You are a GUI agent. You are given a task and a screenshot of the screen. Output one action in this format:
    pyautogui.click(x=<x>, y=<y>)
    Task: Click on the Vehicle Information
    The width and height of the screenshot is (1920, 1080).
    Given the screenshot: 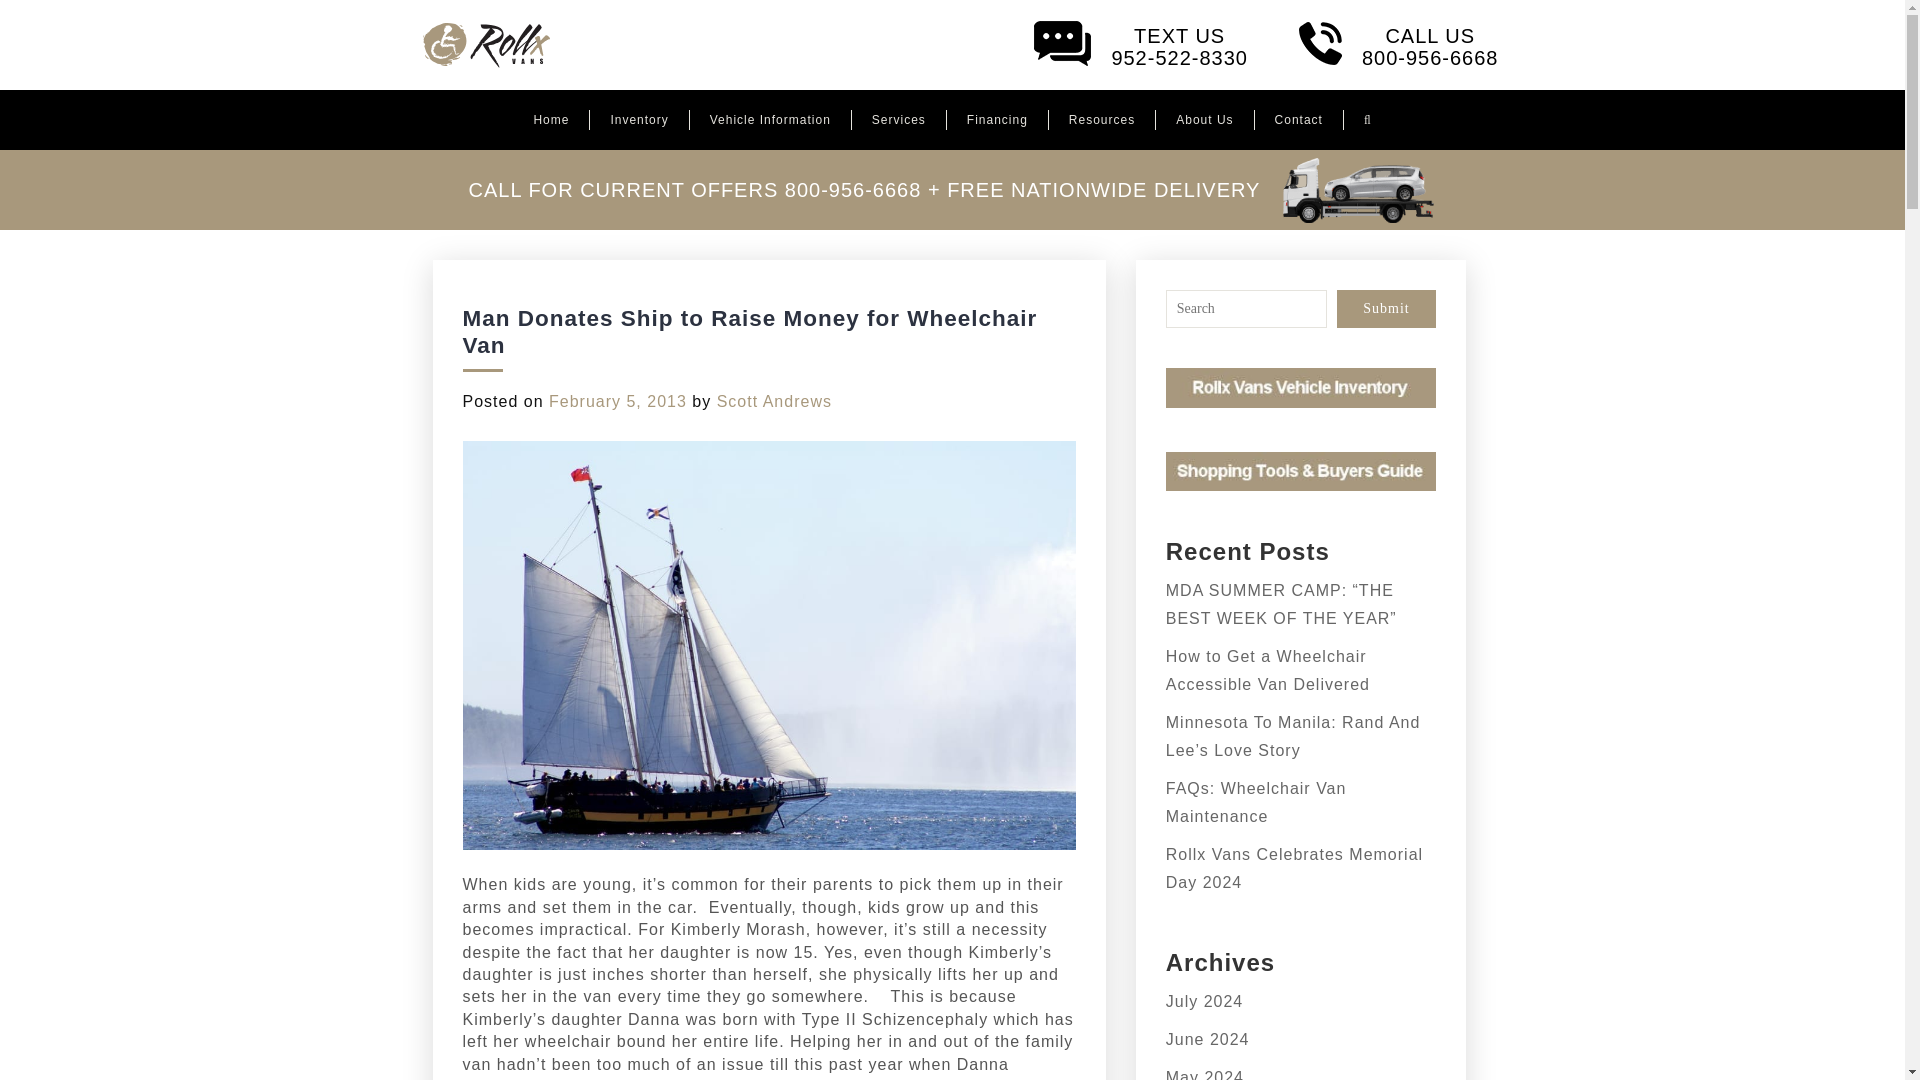 What is the action you would take?
    pyautogui.click(x=770, y=120)
    